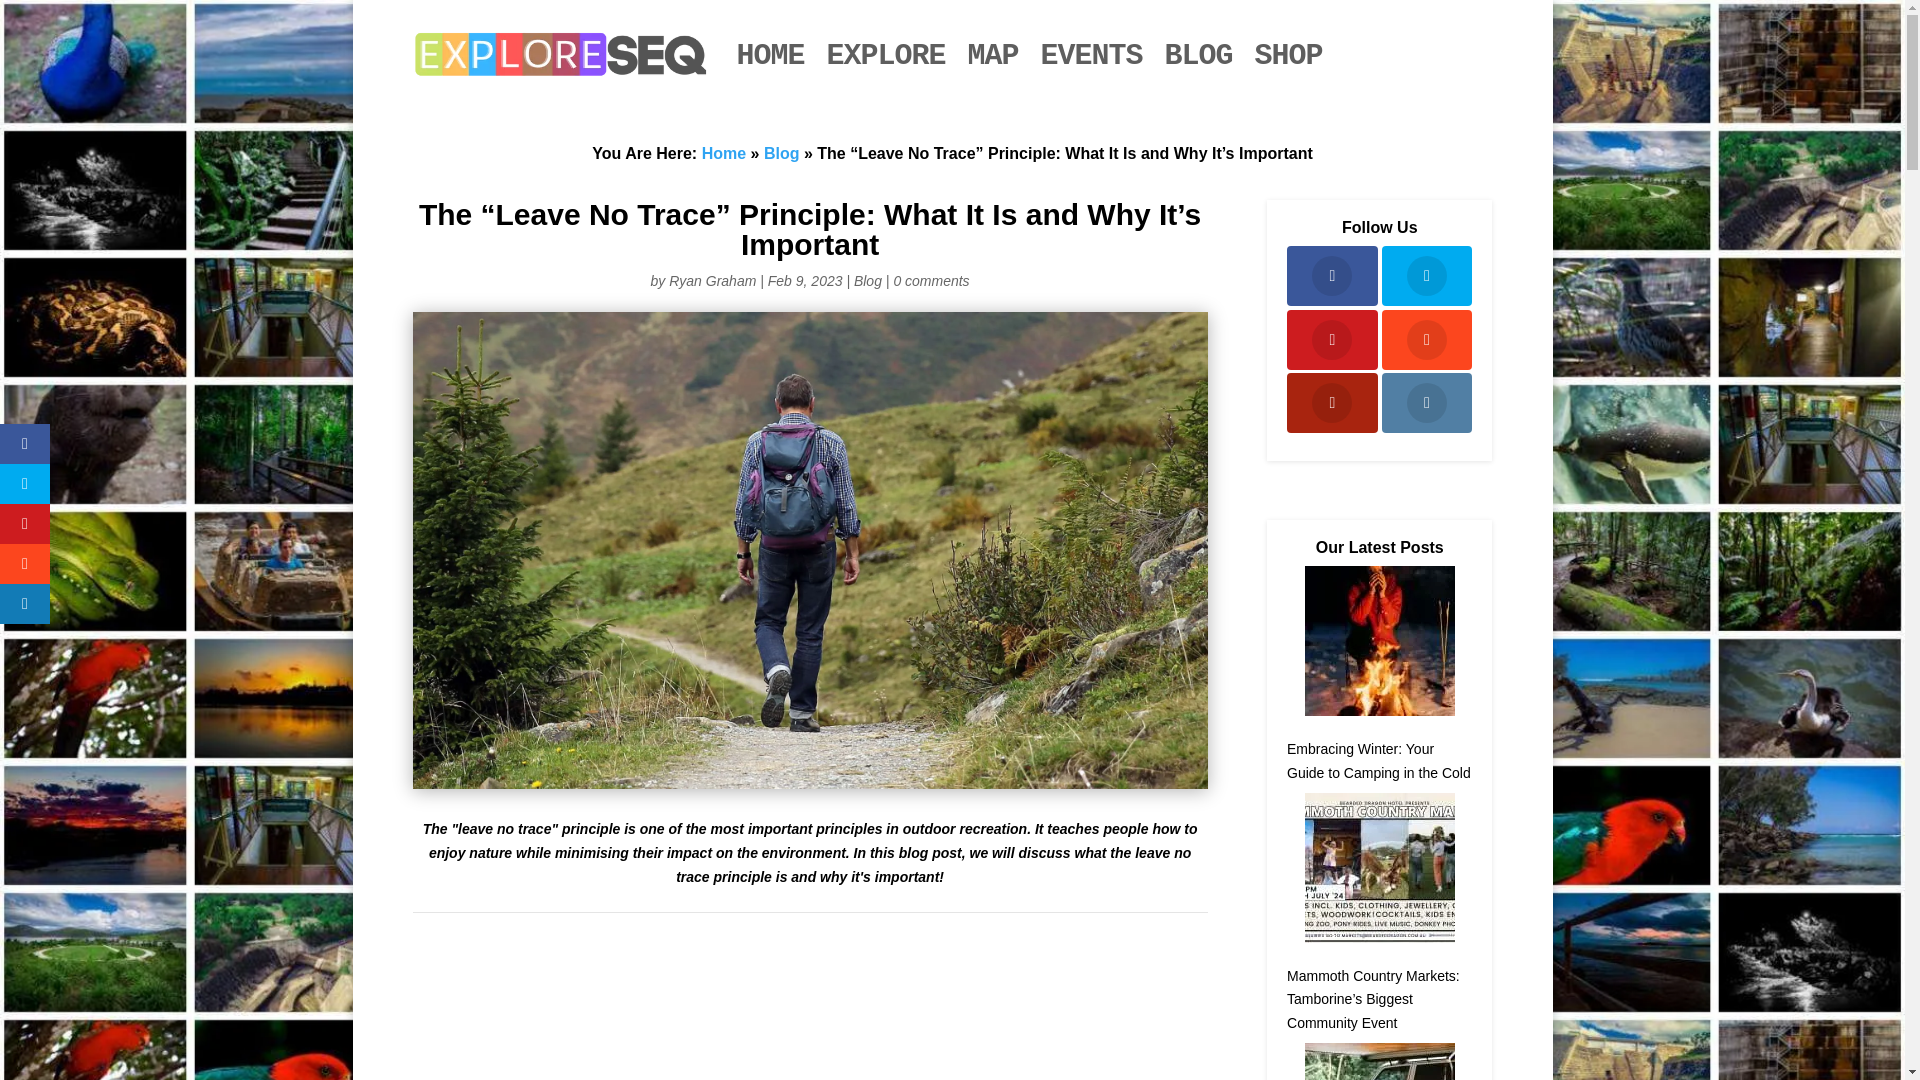 The width and height of the screenshot is (1920, 1080). Describe the element at coordinates (1288, 56) in the screenshot. I see `SHOP` at that location.